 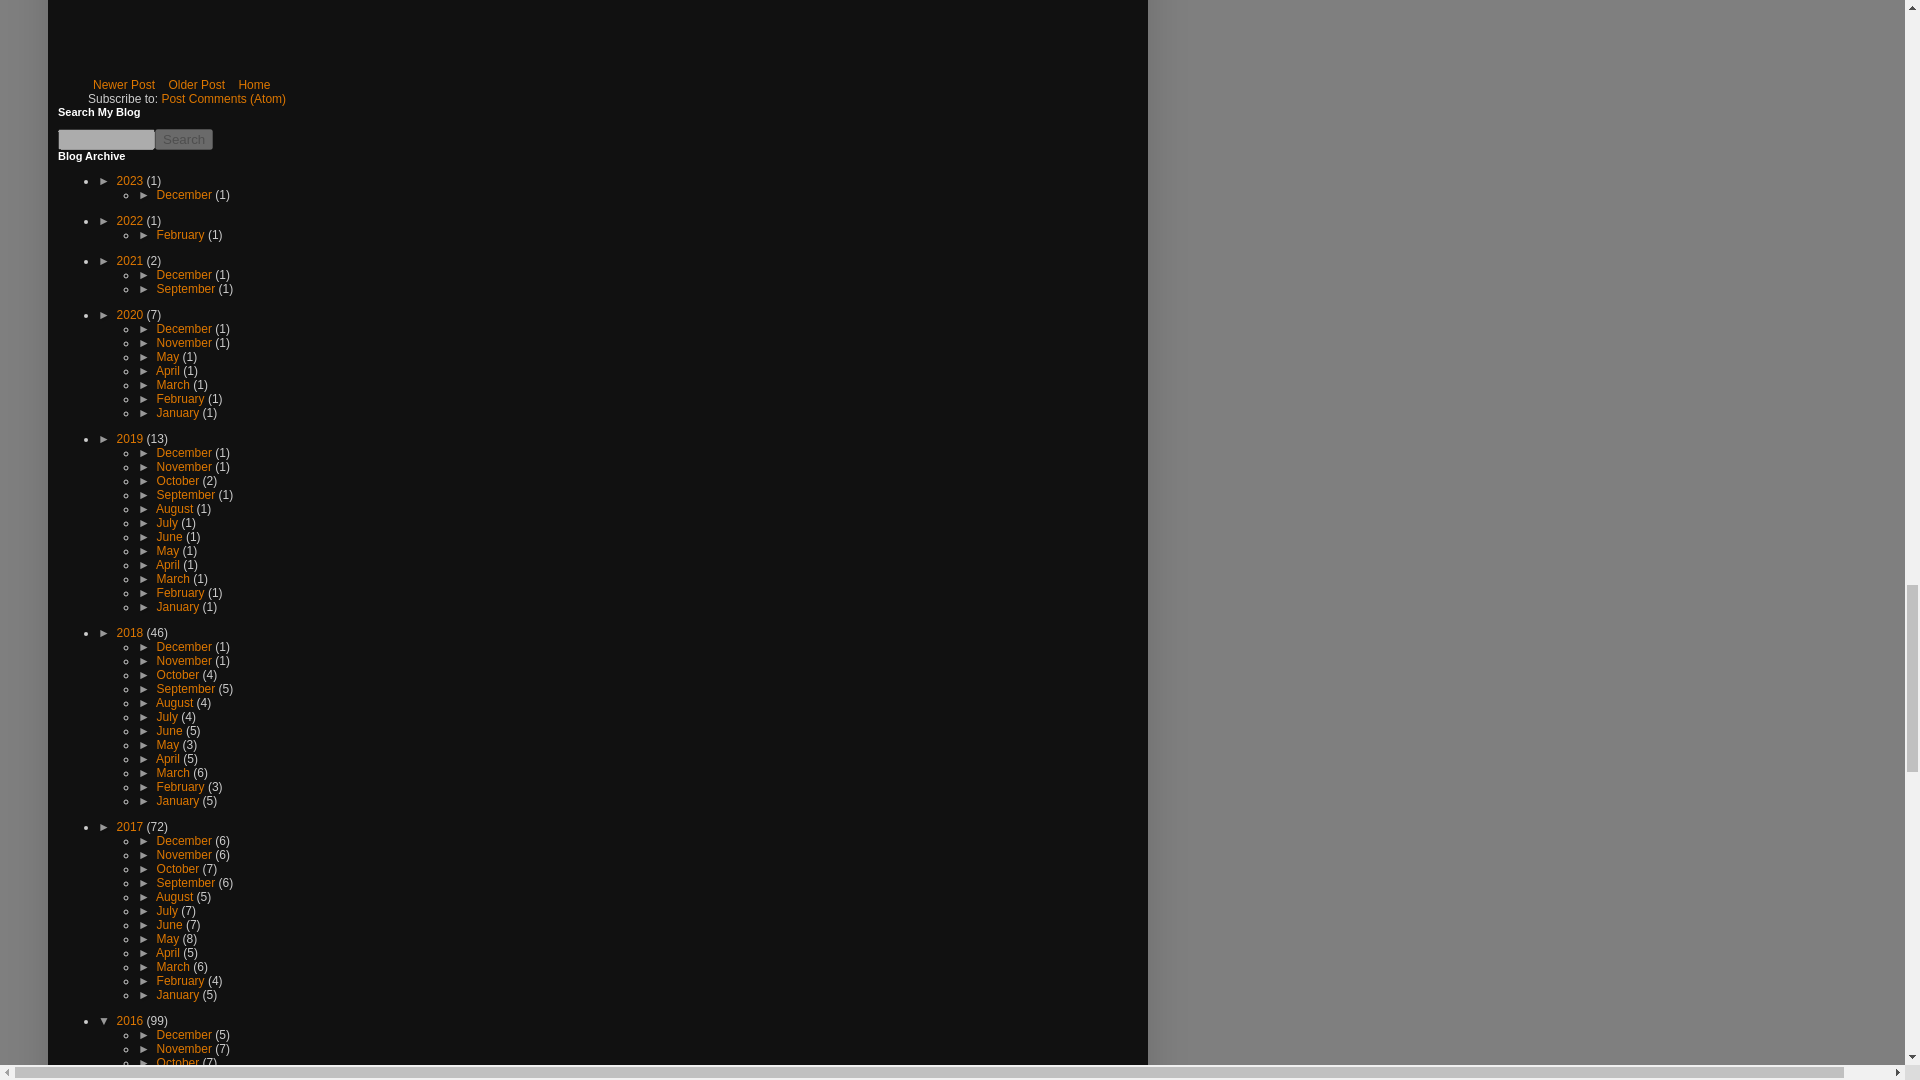 I want to click on Older Post, so click(x=196, y=85).